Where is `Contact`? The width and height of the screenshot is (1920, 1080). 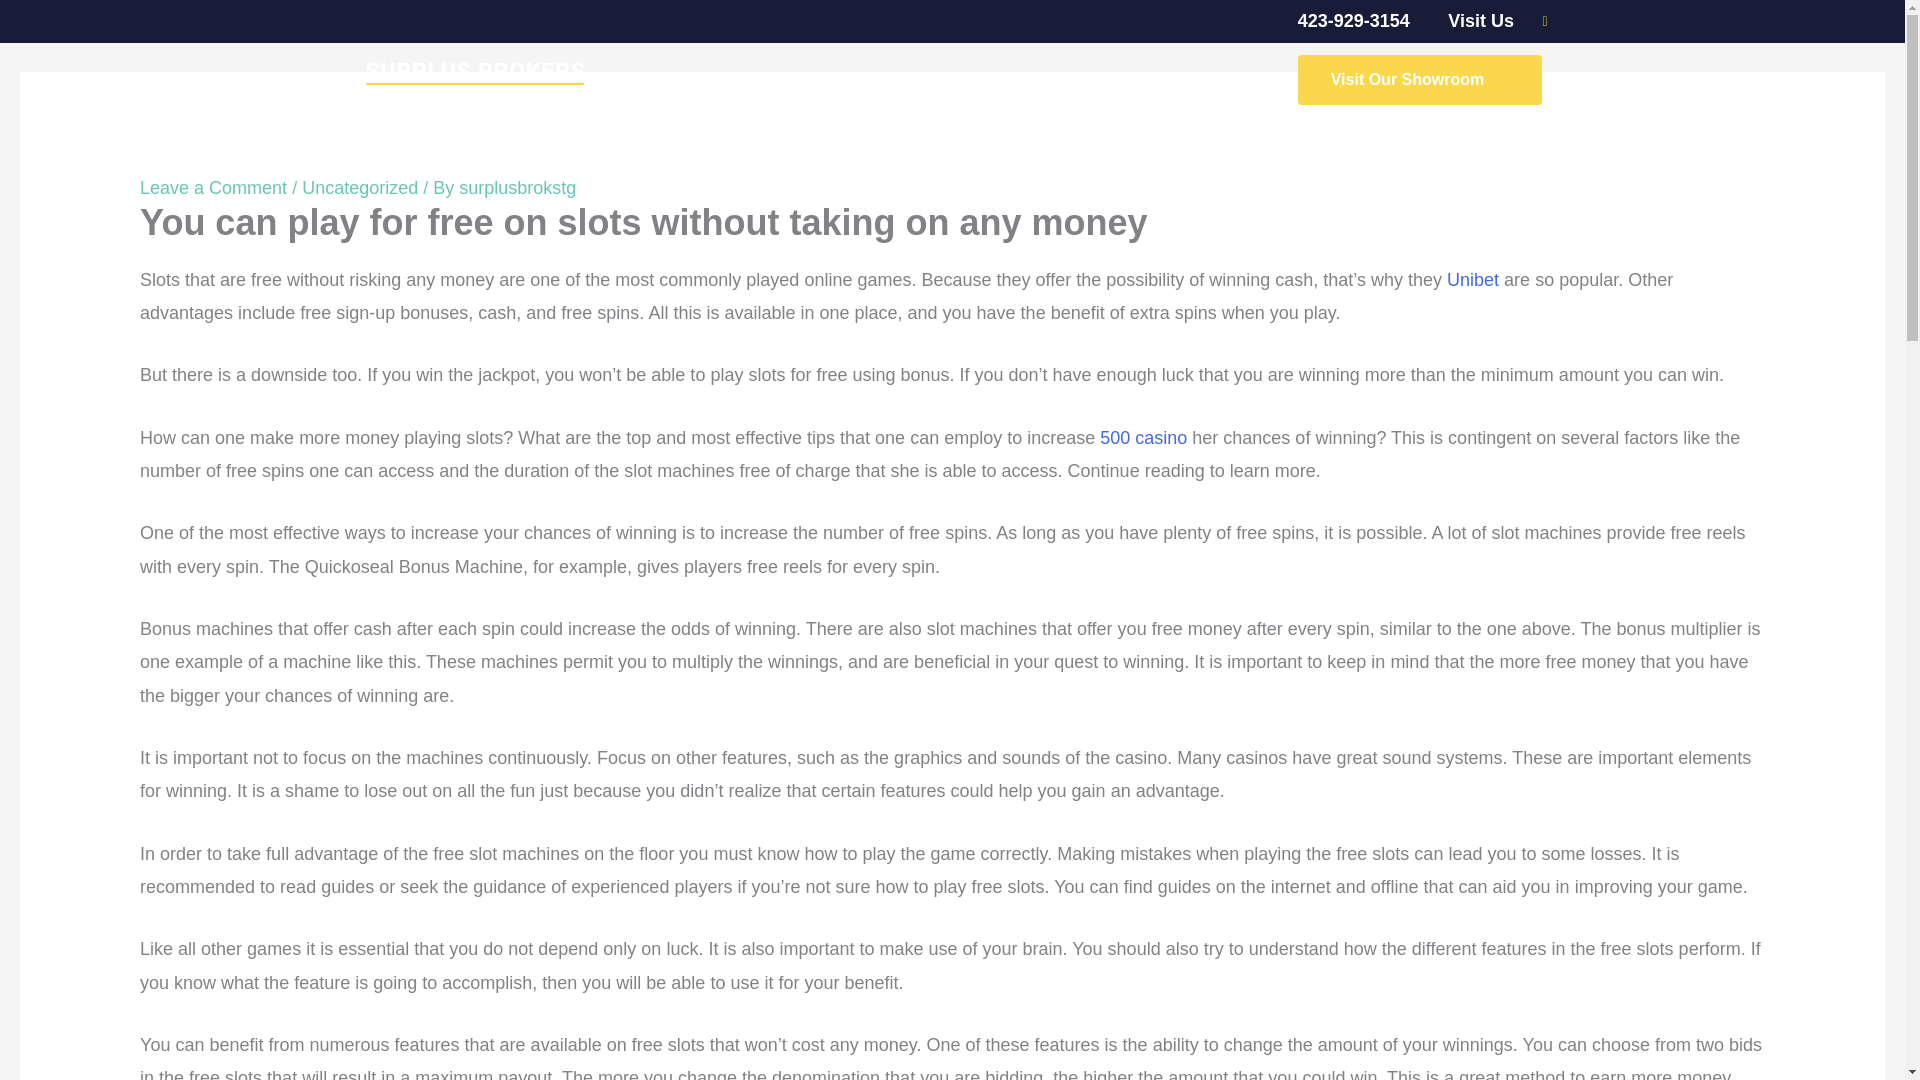
Contact is located at coordinates (1189, 80).